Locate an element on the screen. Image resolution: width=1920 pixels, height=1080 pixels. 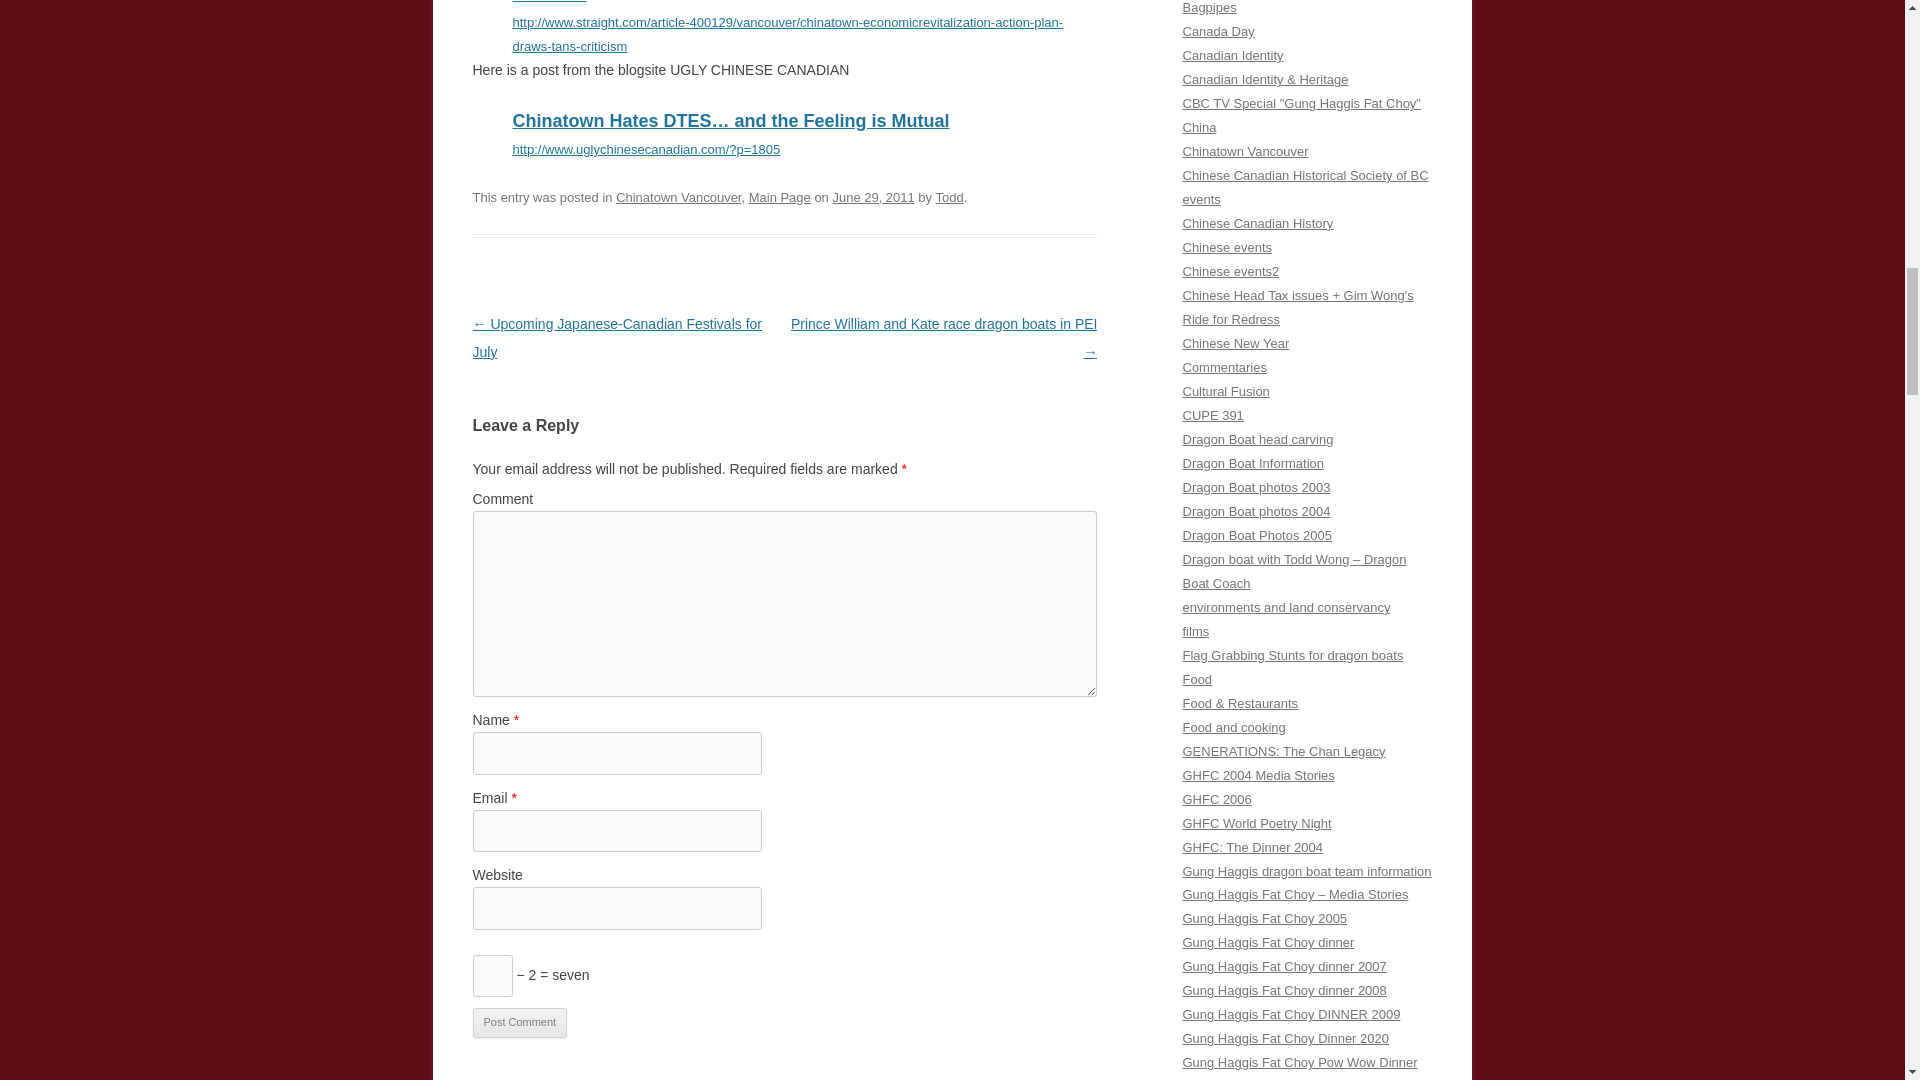
6:26 AM is located at coordinates (872, 198).